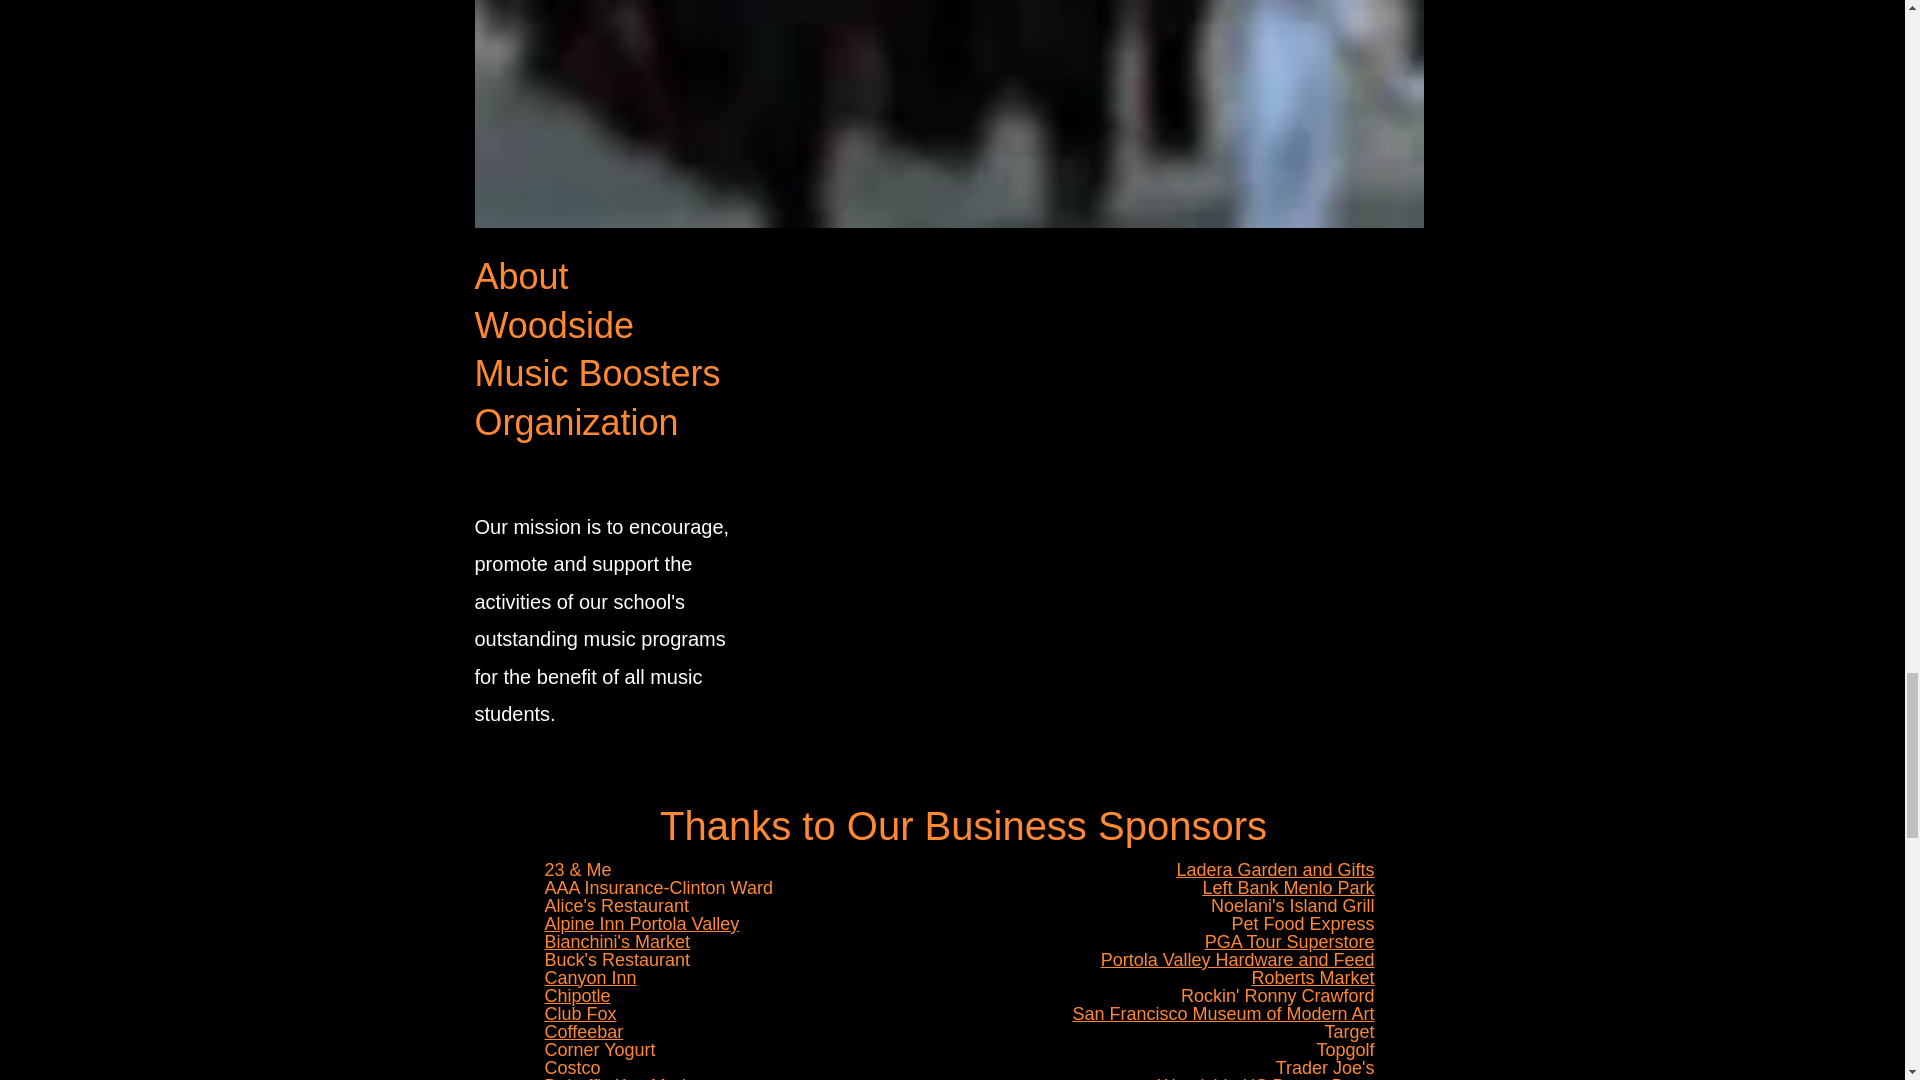 The width and height of the screenshot is (1920, 1080). What do you see at coordinates (641, 924) in the screenshot?
I see `Alpine Inn Portola Valley` at bounding box center [641, 924].